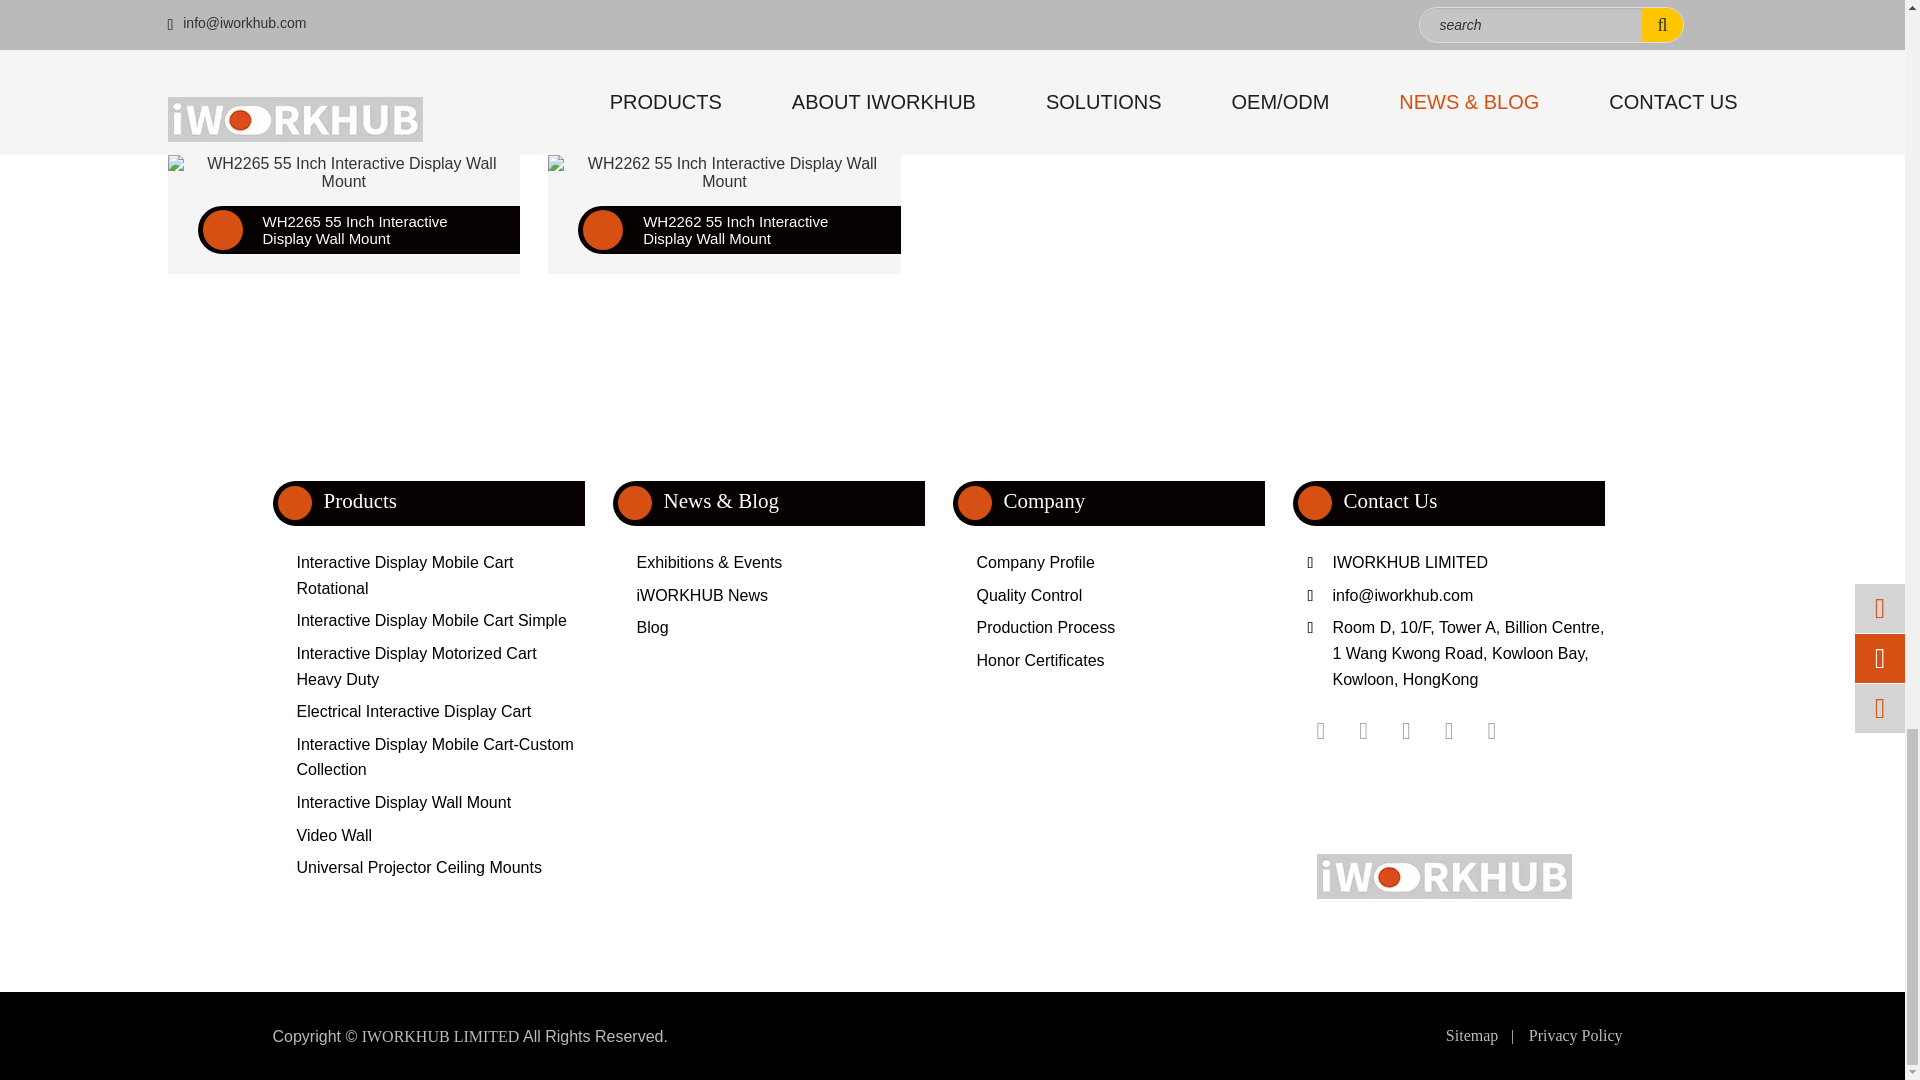 Image resolution: width=1920 pixels, height=1080 pixels. What do you see at coordinates (724, 3) in the screenshot?
I see `WH2163 42 Inch Interactive Display Wall Mount` at bounding box center [724, 3].